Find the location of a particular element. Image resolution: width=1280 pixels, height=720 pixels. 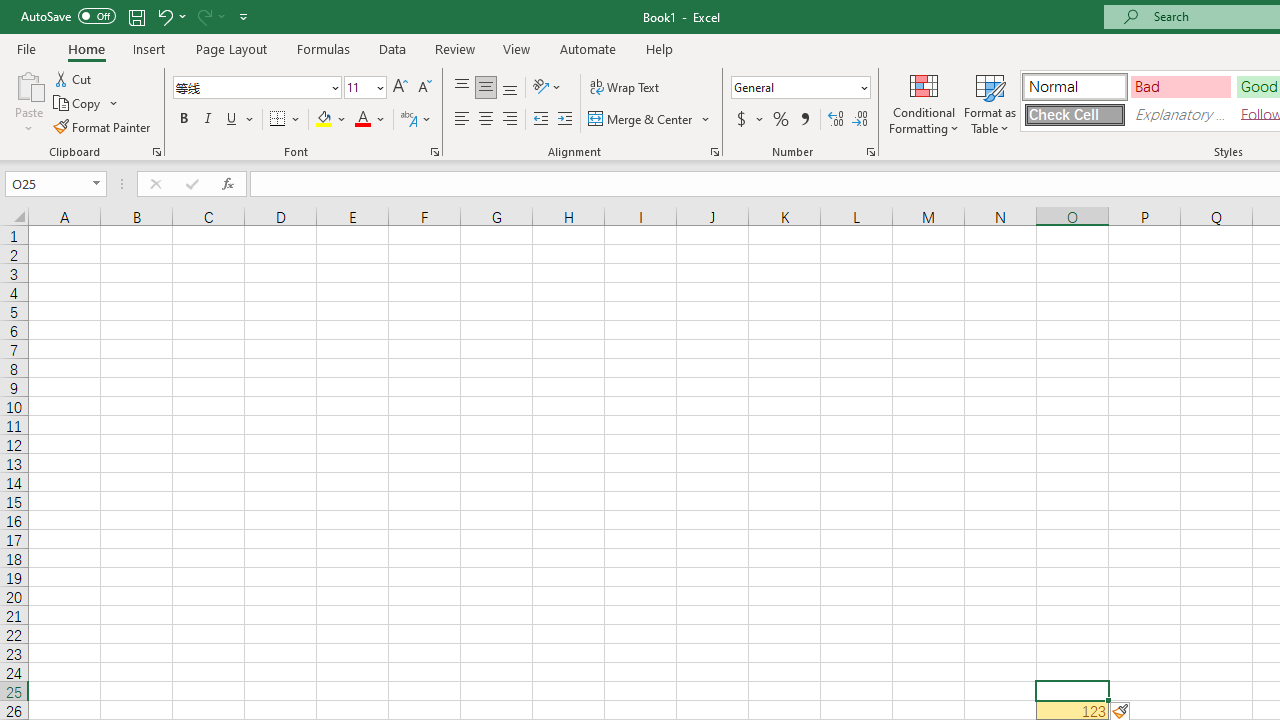

Decrease Indent is located at coordinates (540, 120).